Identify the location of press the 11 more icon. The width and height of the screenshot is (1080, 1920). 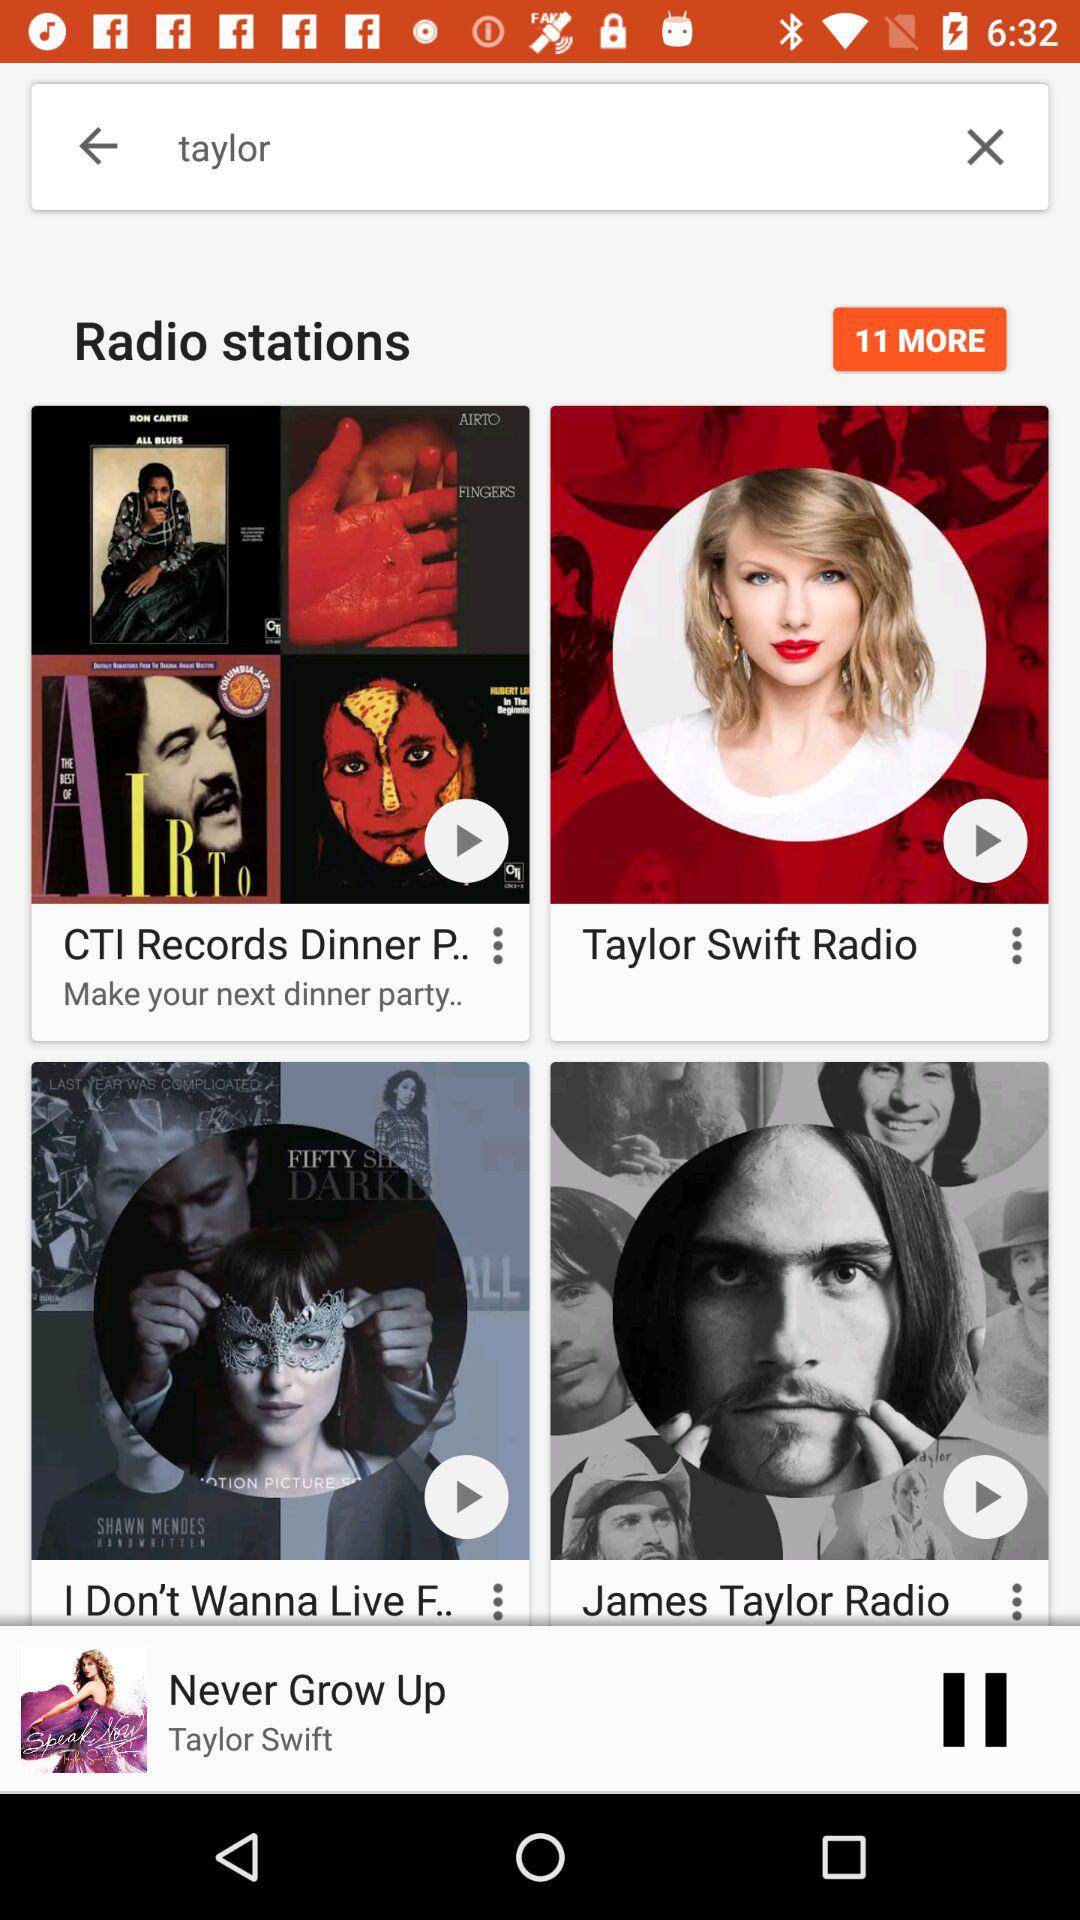
(920, 339).